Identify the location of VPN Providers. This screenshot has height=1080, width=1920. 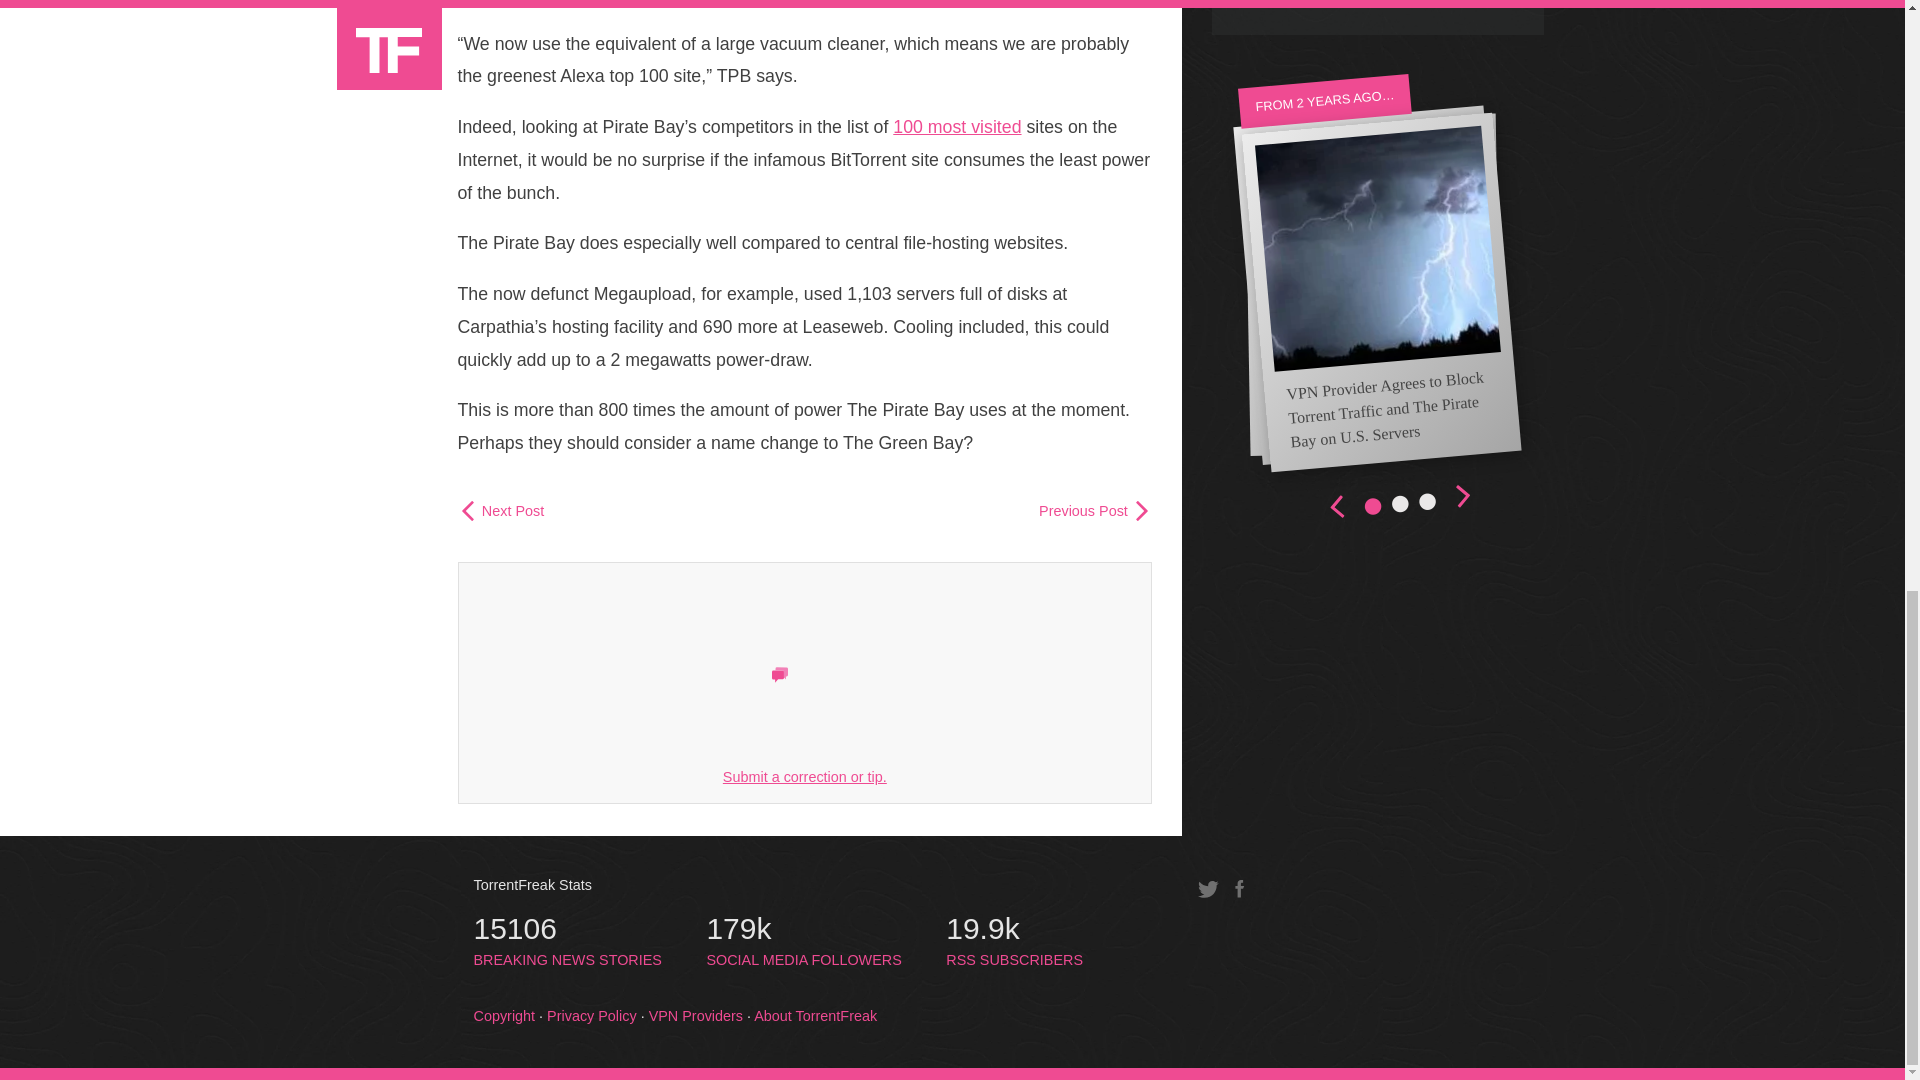
(803, 941).